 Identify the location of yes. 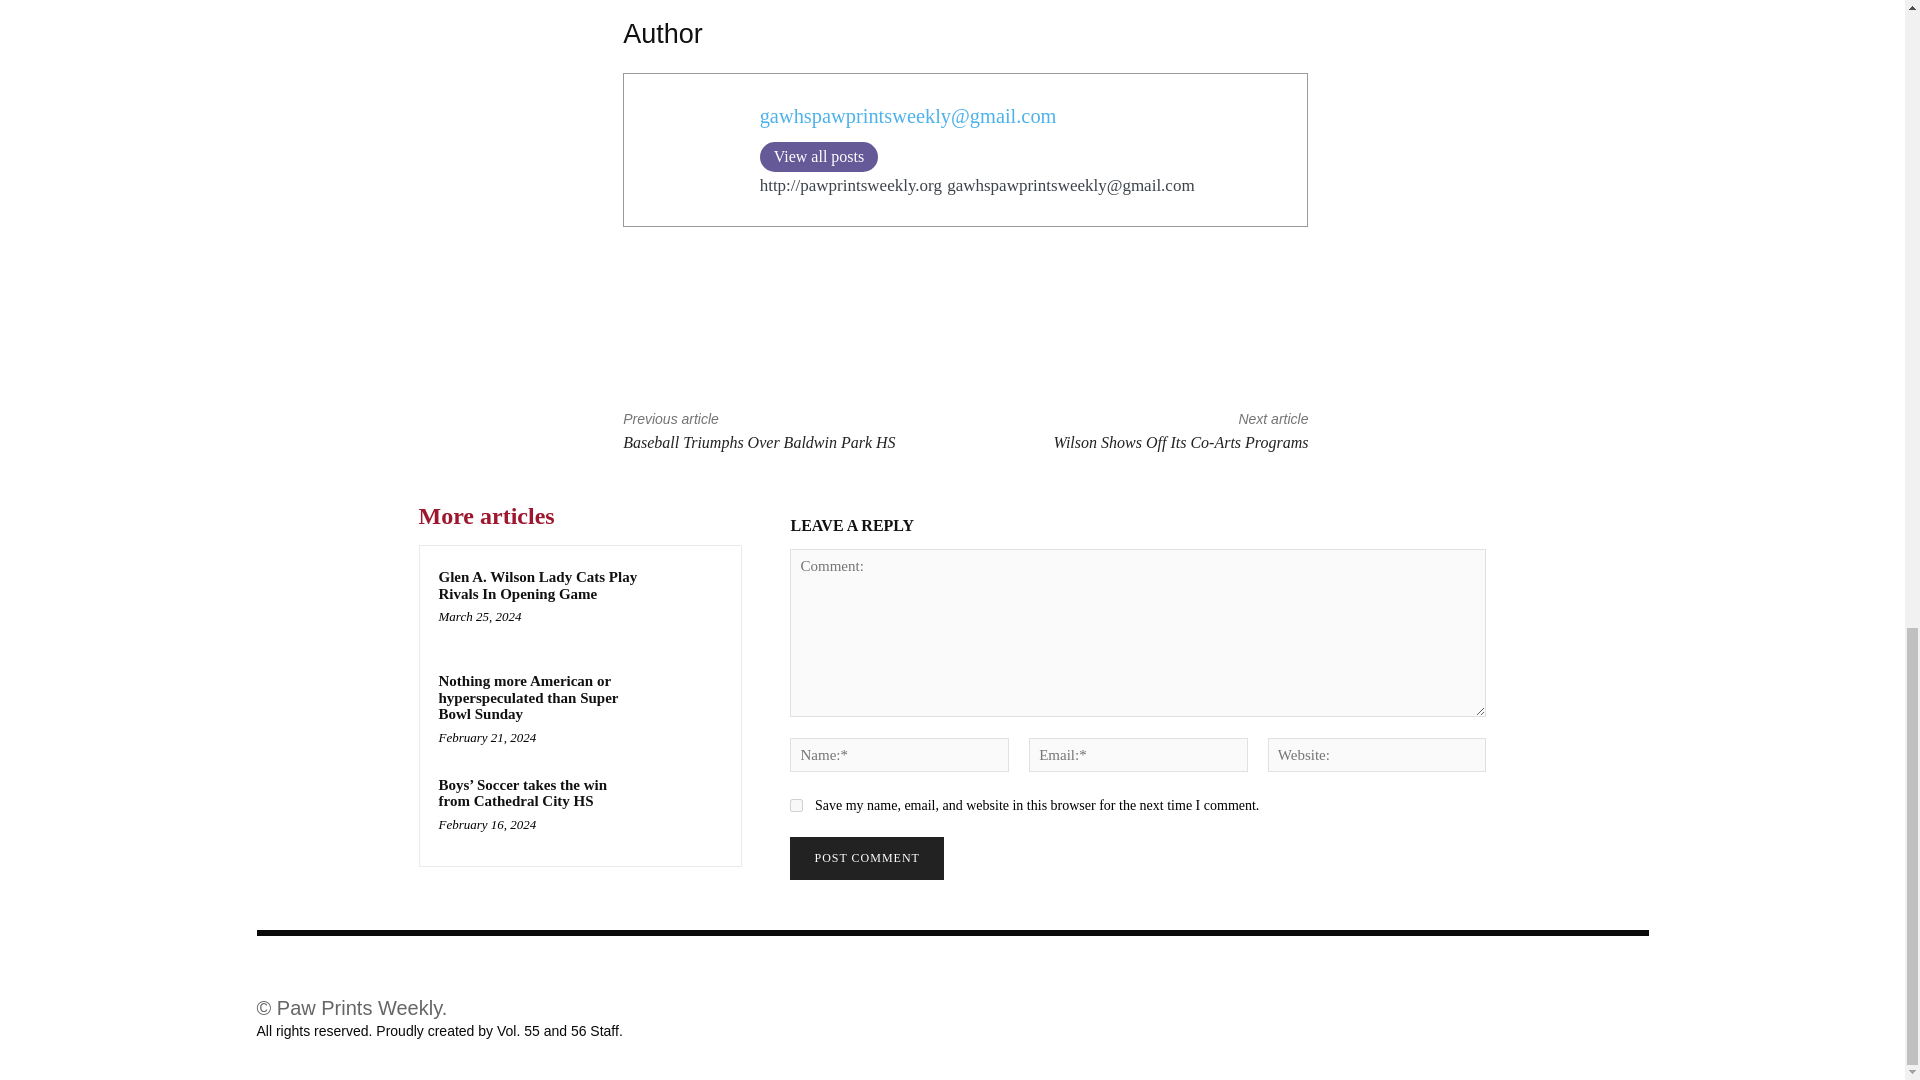
(796, 806).